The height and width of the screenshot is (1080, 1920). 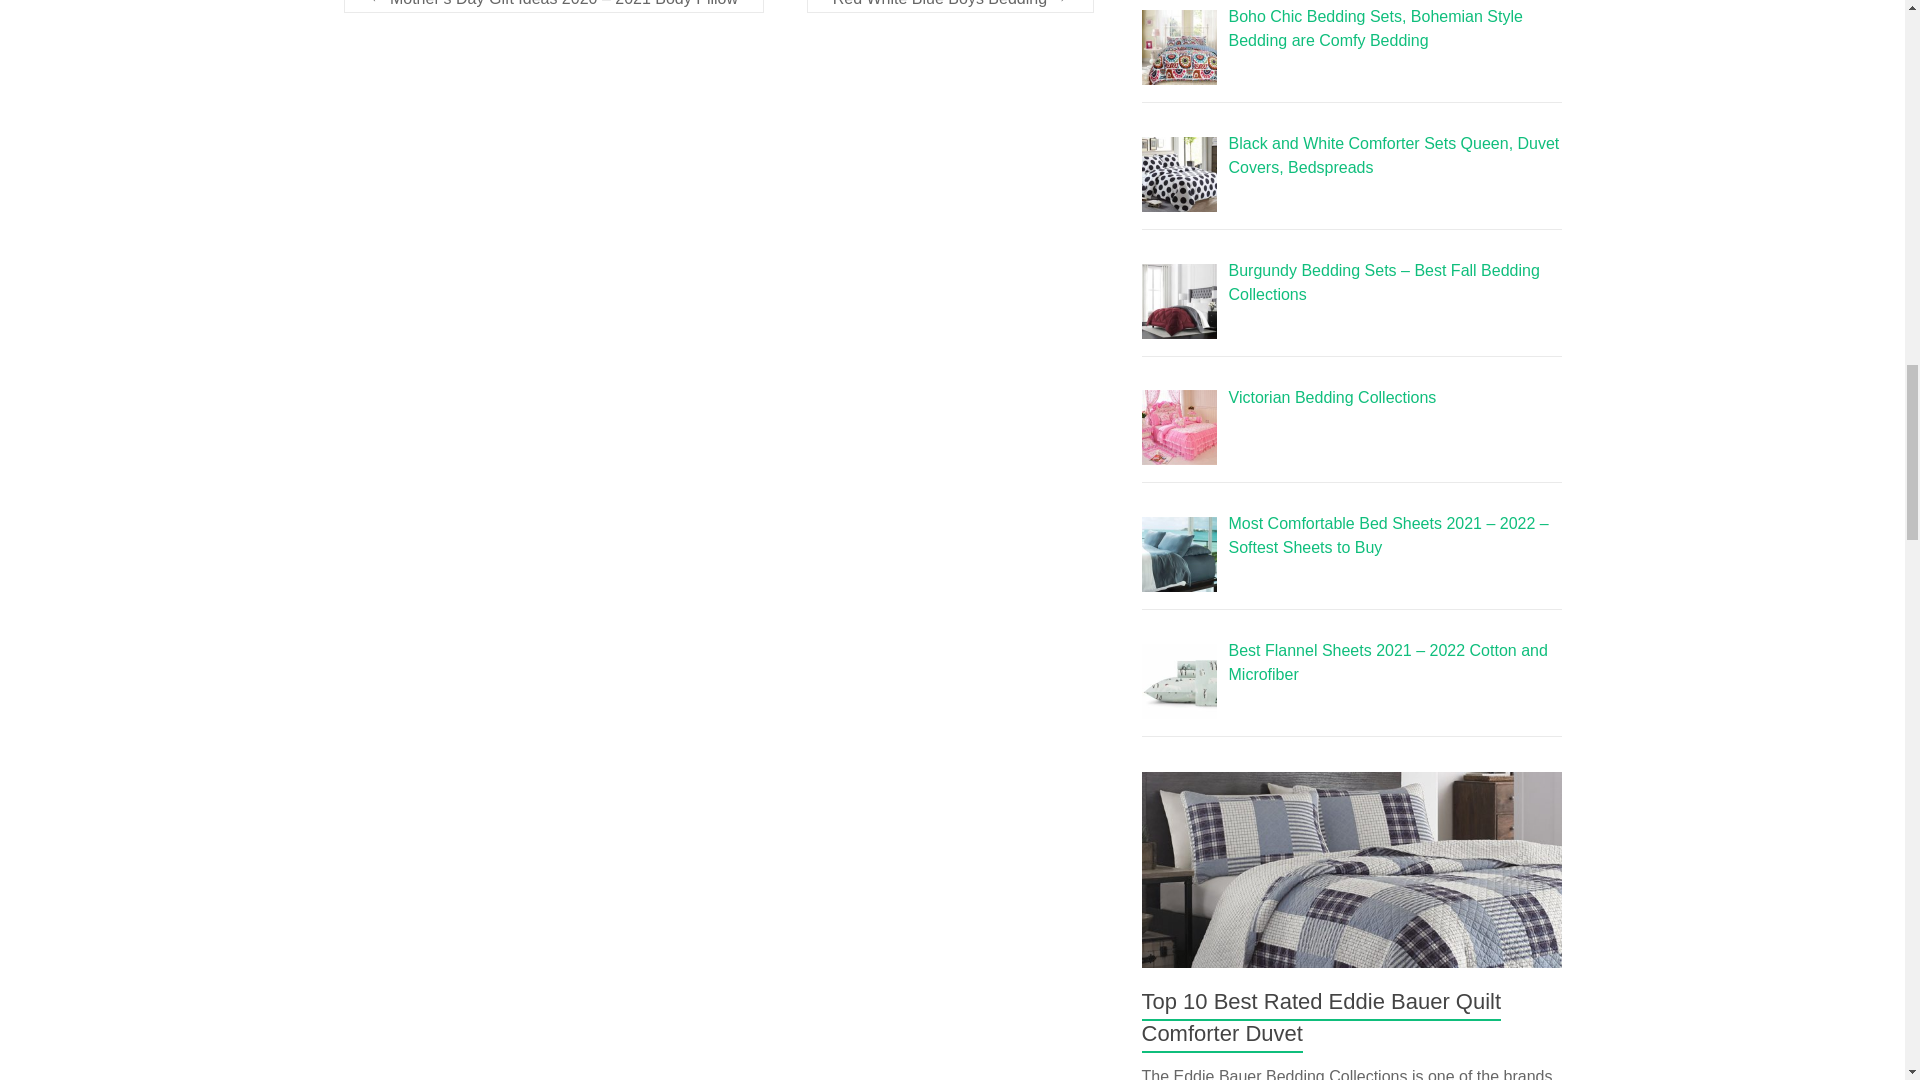 I want to click on Top 10 Best Rated Eddie Bauer Quilt Comforter Duvet, so click(x=1352, y=870).